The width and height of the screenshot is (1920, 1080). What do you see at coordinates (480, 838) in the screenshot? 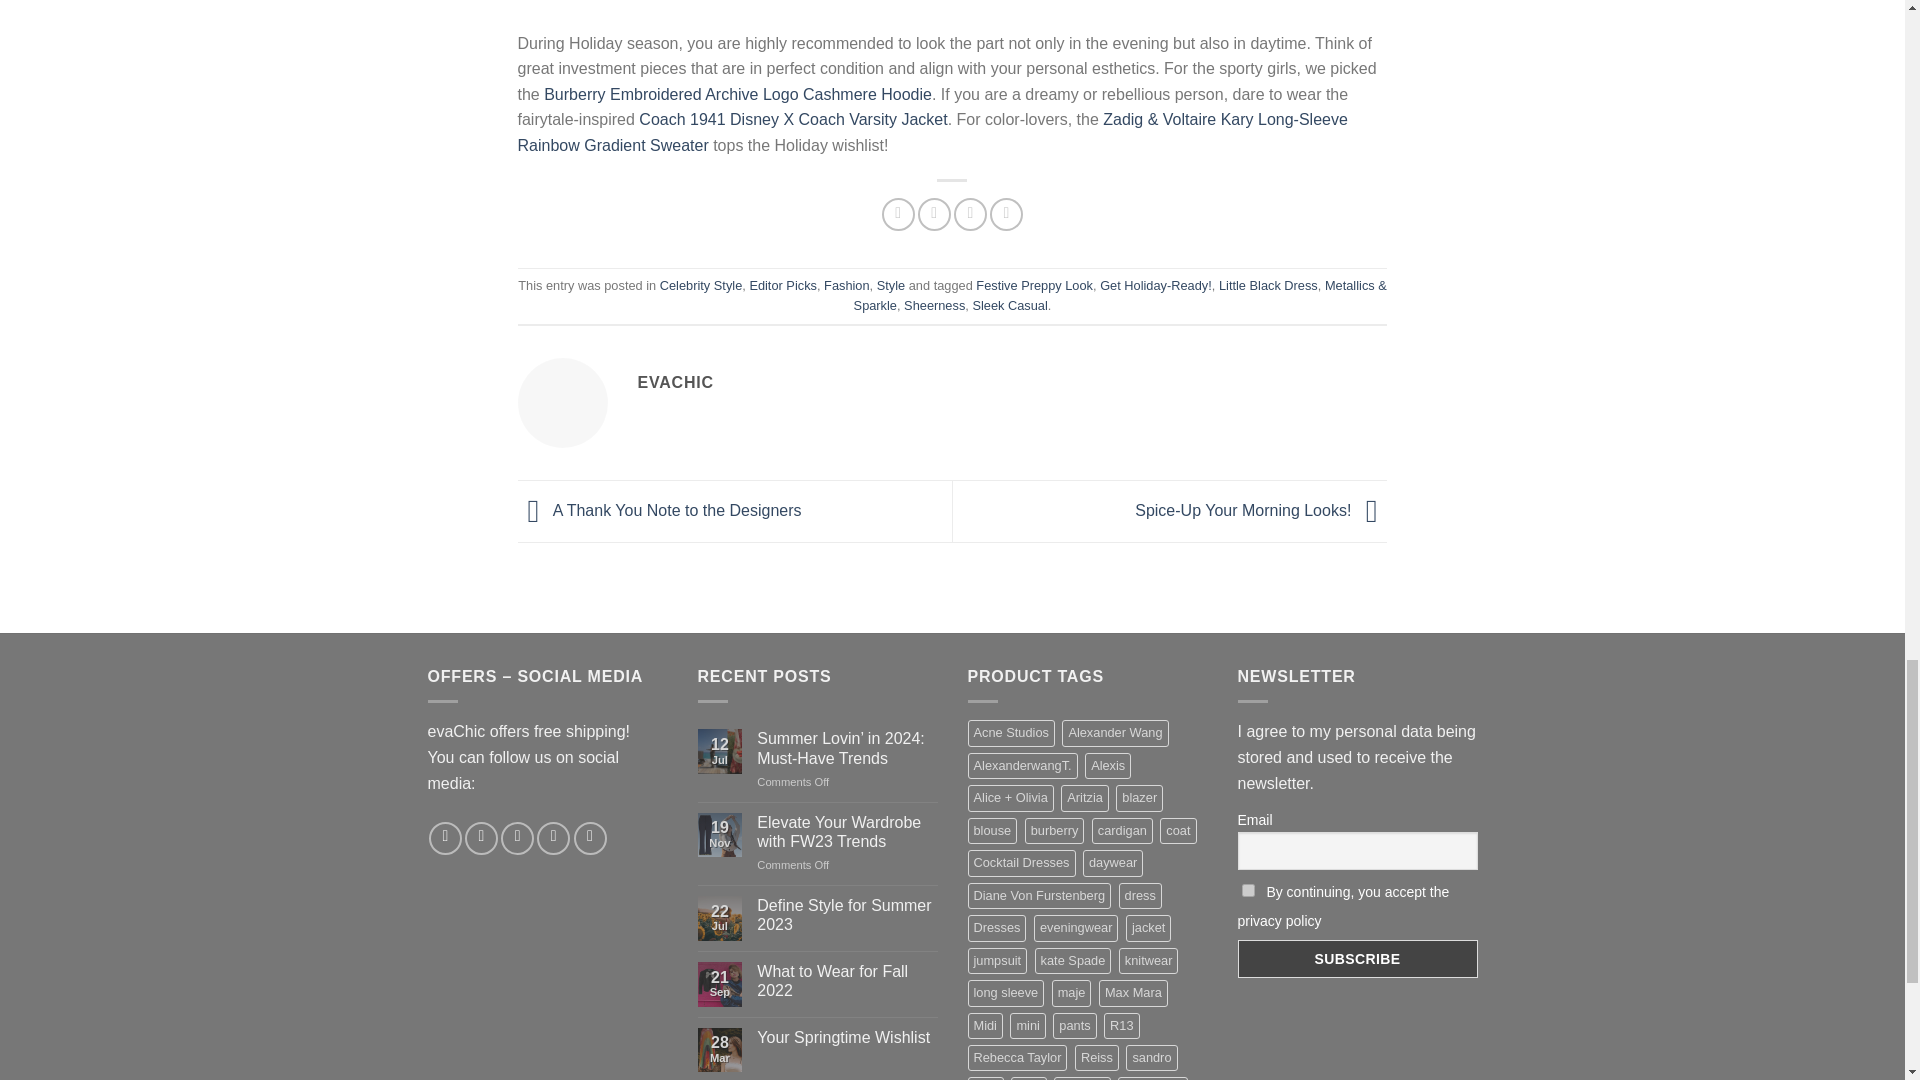
I see `Follow on Instagram` at bounding box center [480, 838].